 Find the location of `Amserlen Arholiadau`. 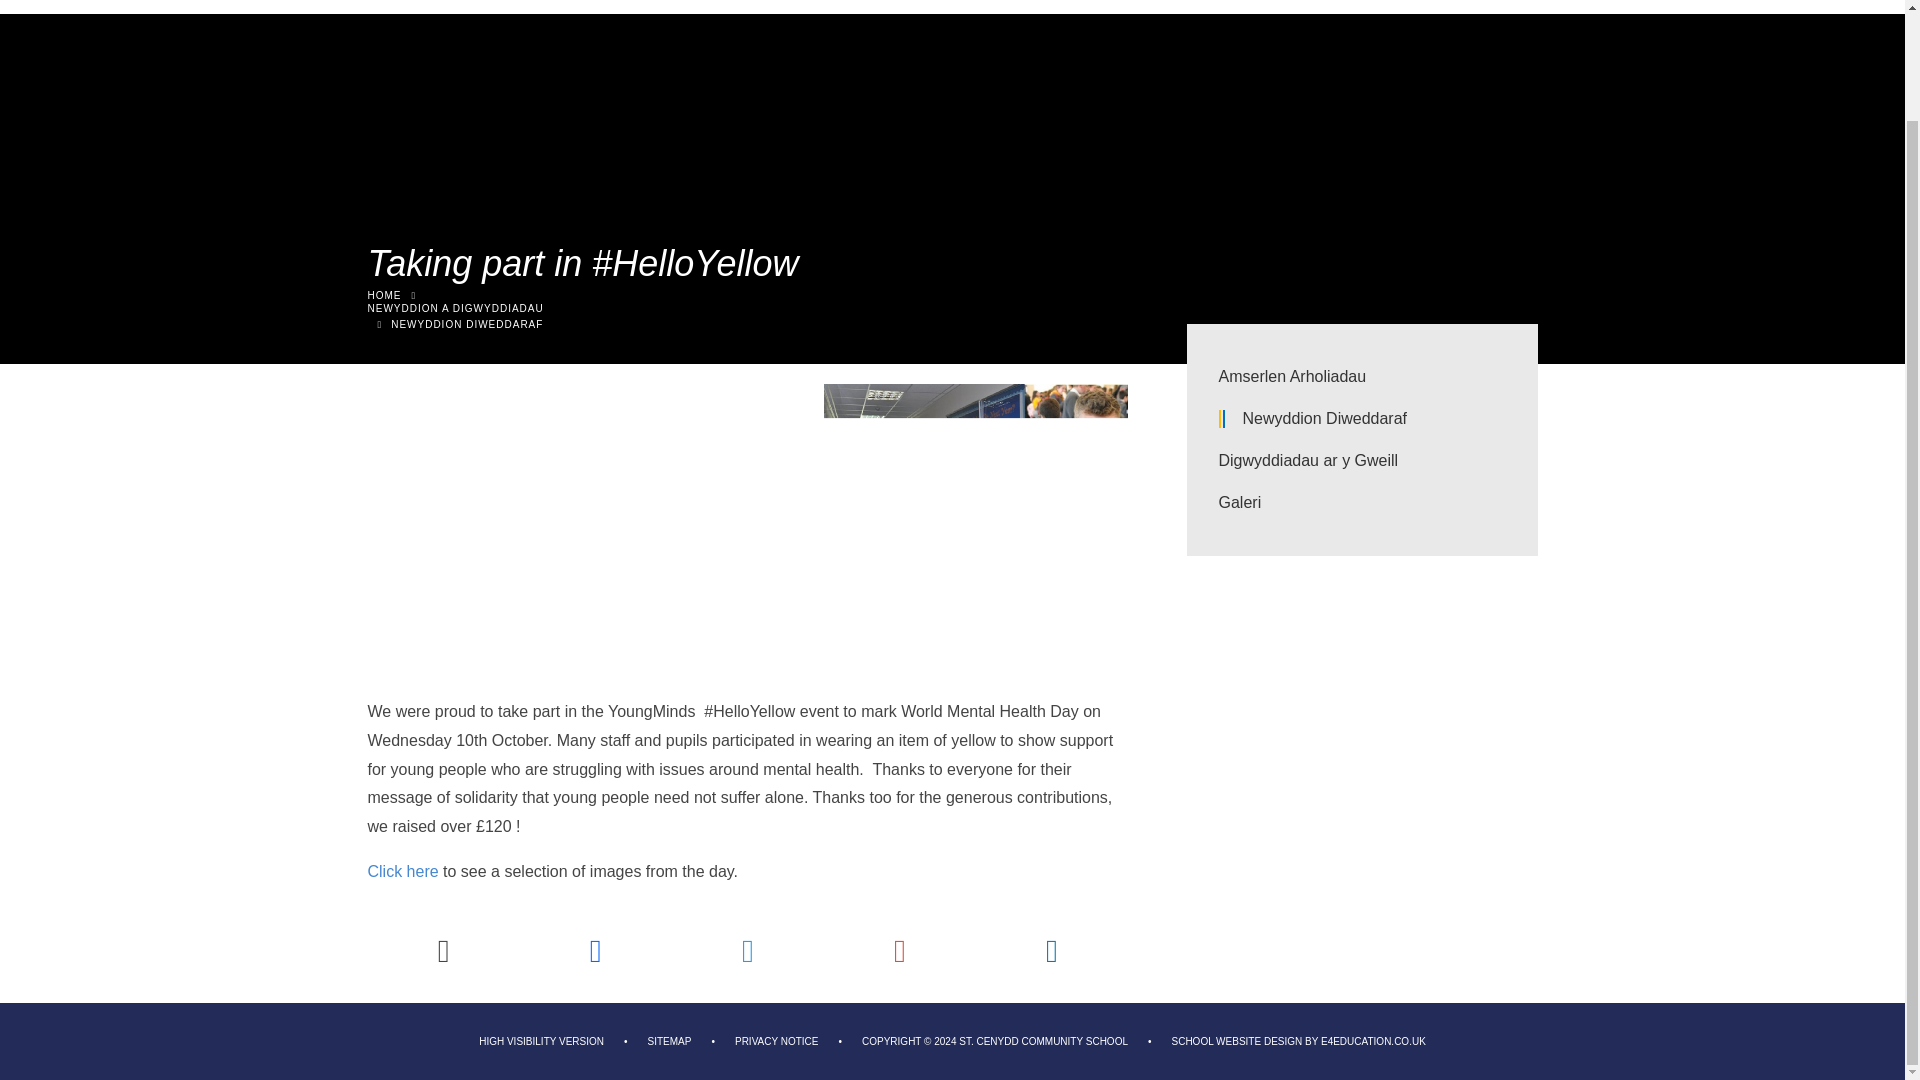

Amserlen Arholiadau is located at coordinates (1361, 377).